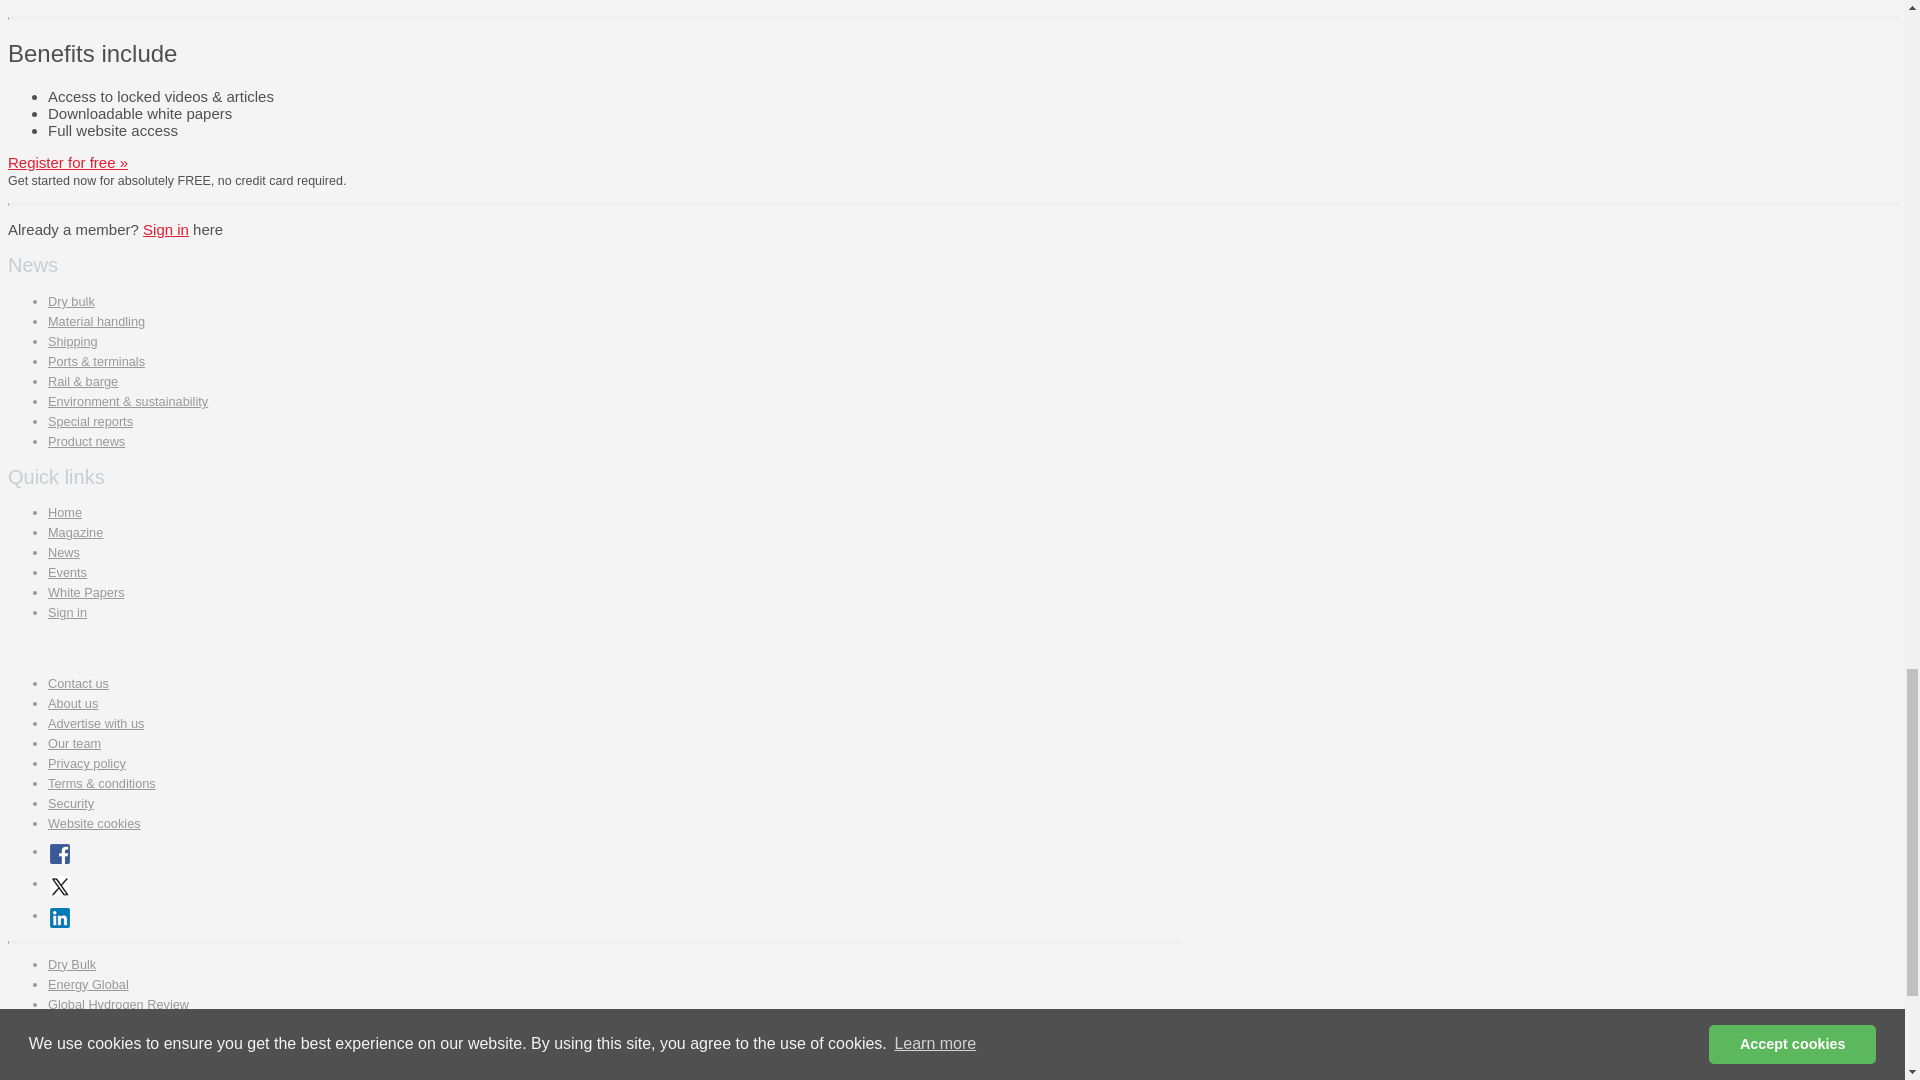 The height and width of the screenshot is (1080, 1920). Describe the element at coordinates (71, 300) in the screenshot. I see `Dry bulk` at that location.